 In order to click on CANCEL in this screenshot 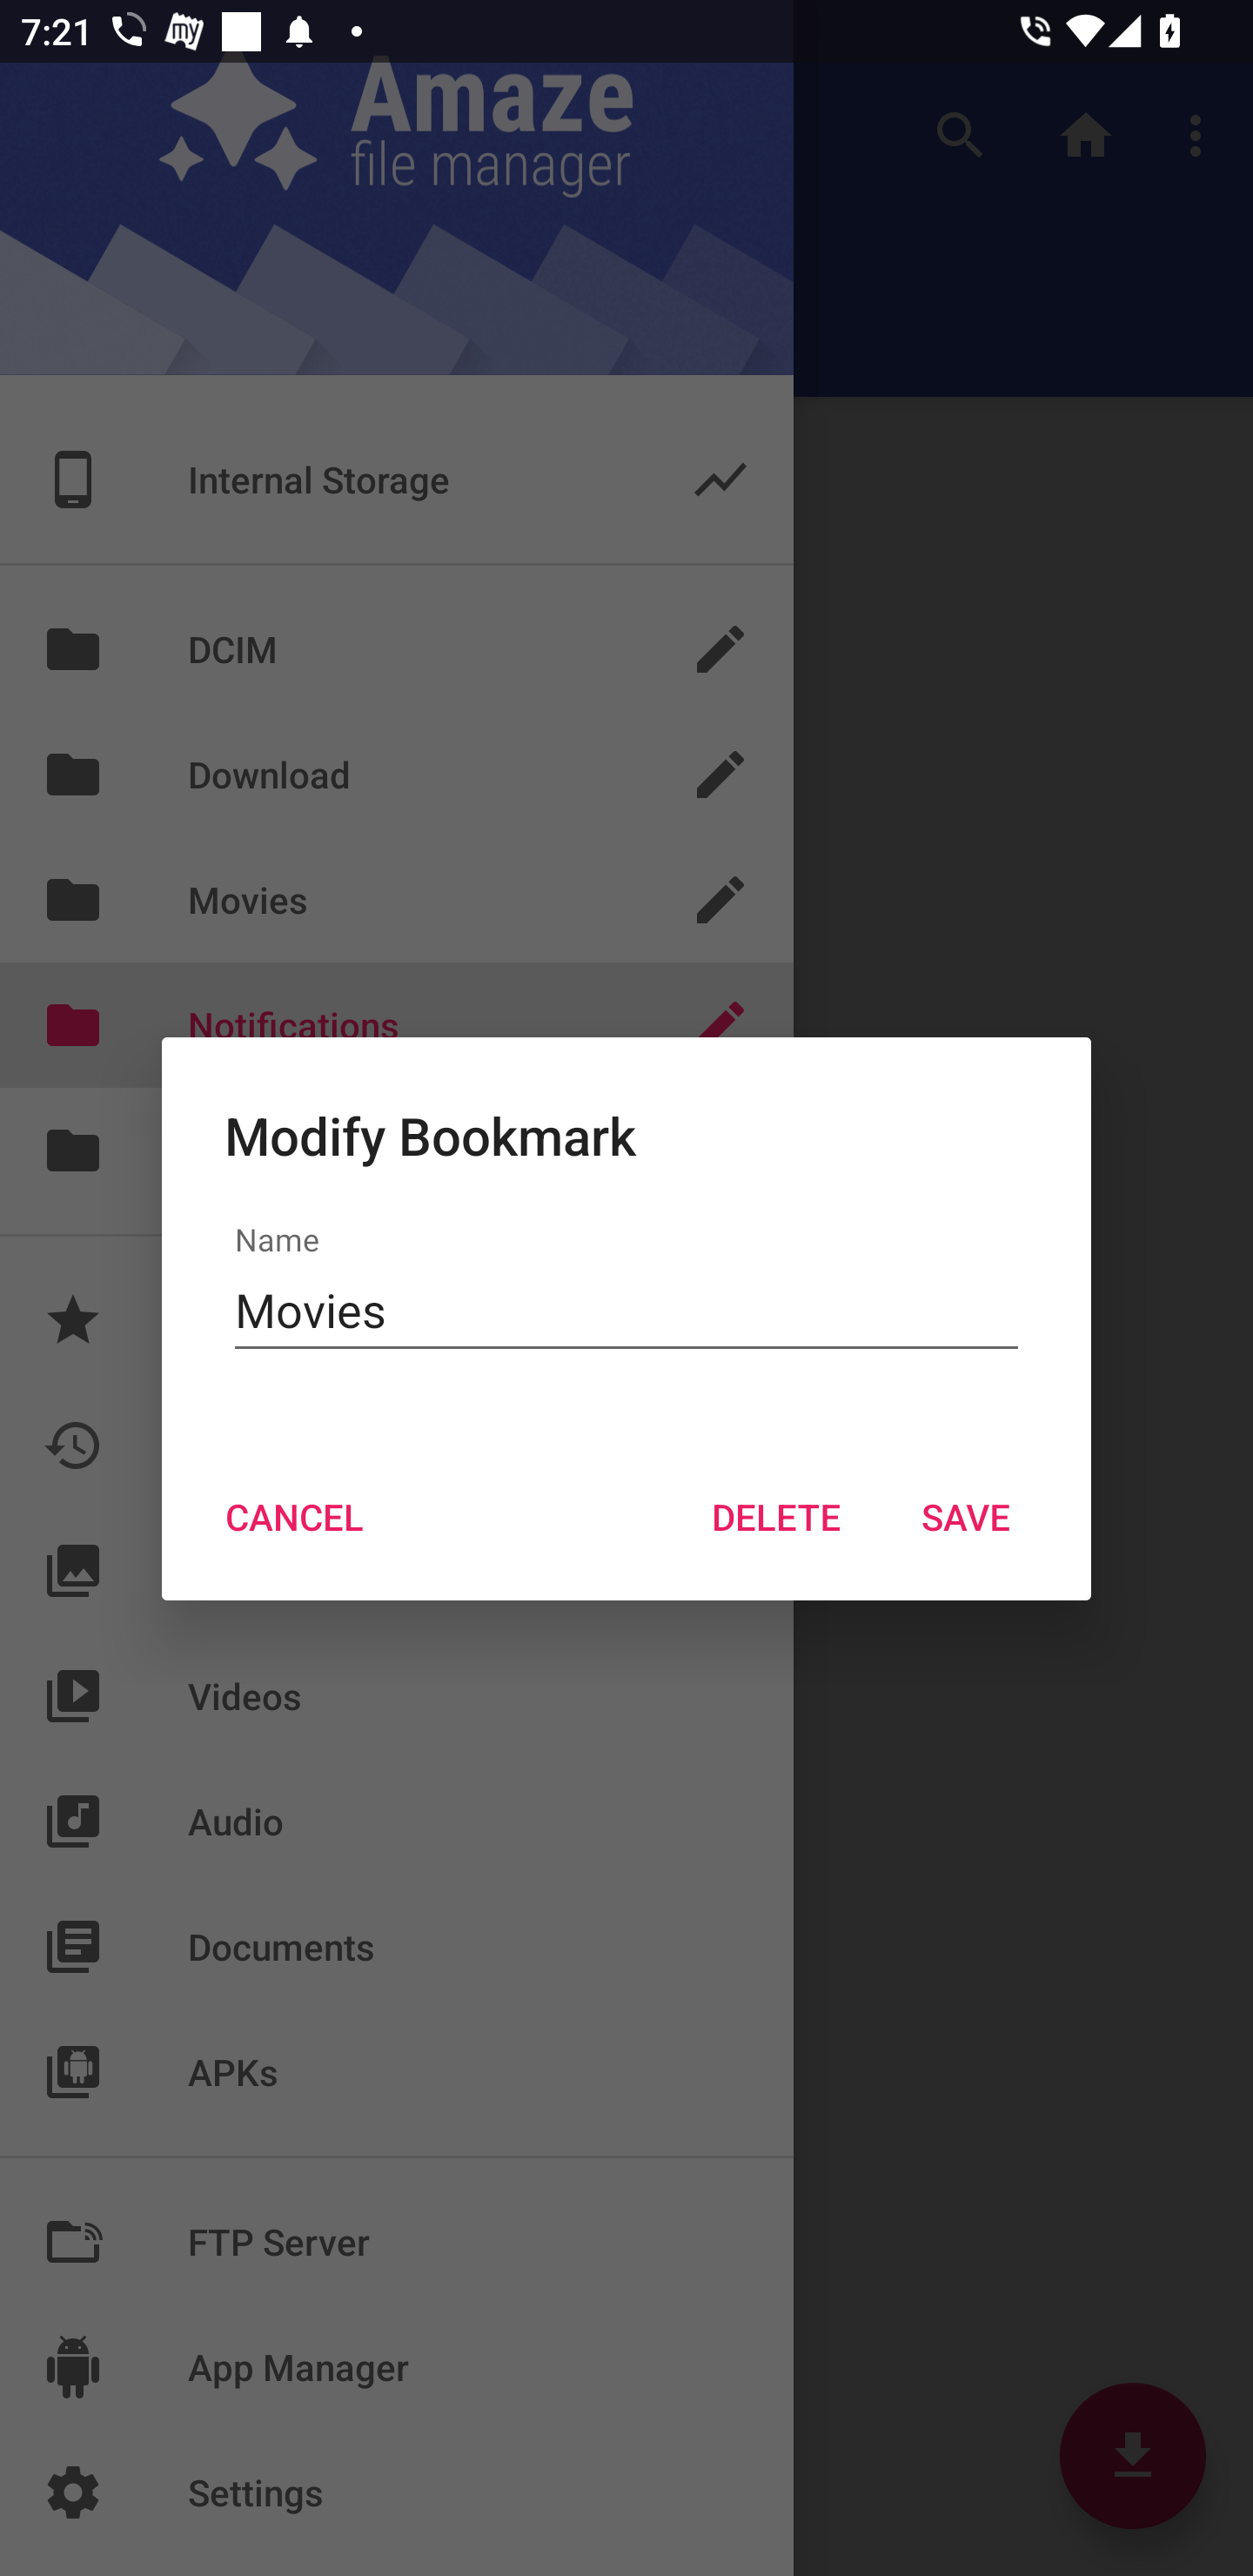, I will do `click(293, 1517)`.